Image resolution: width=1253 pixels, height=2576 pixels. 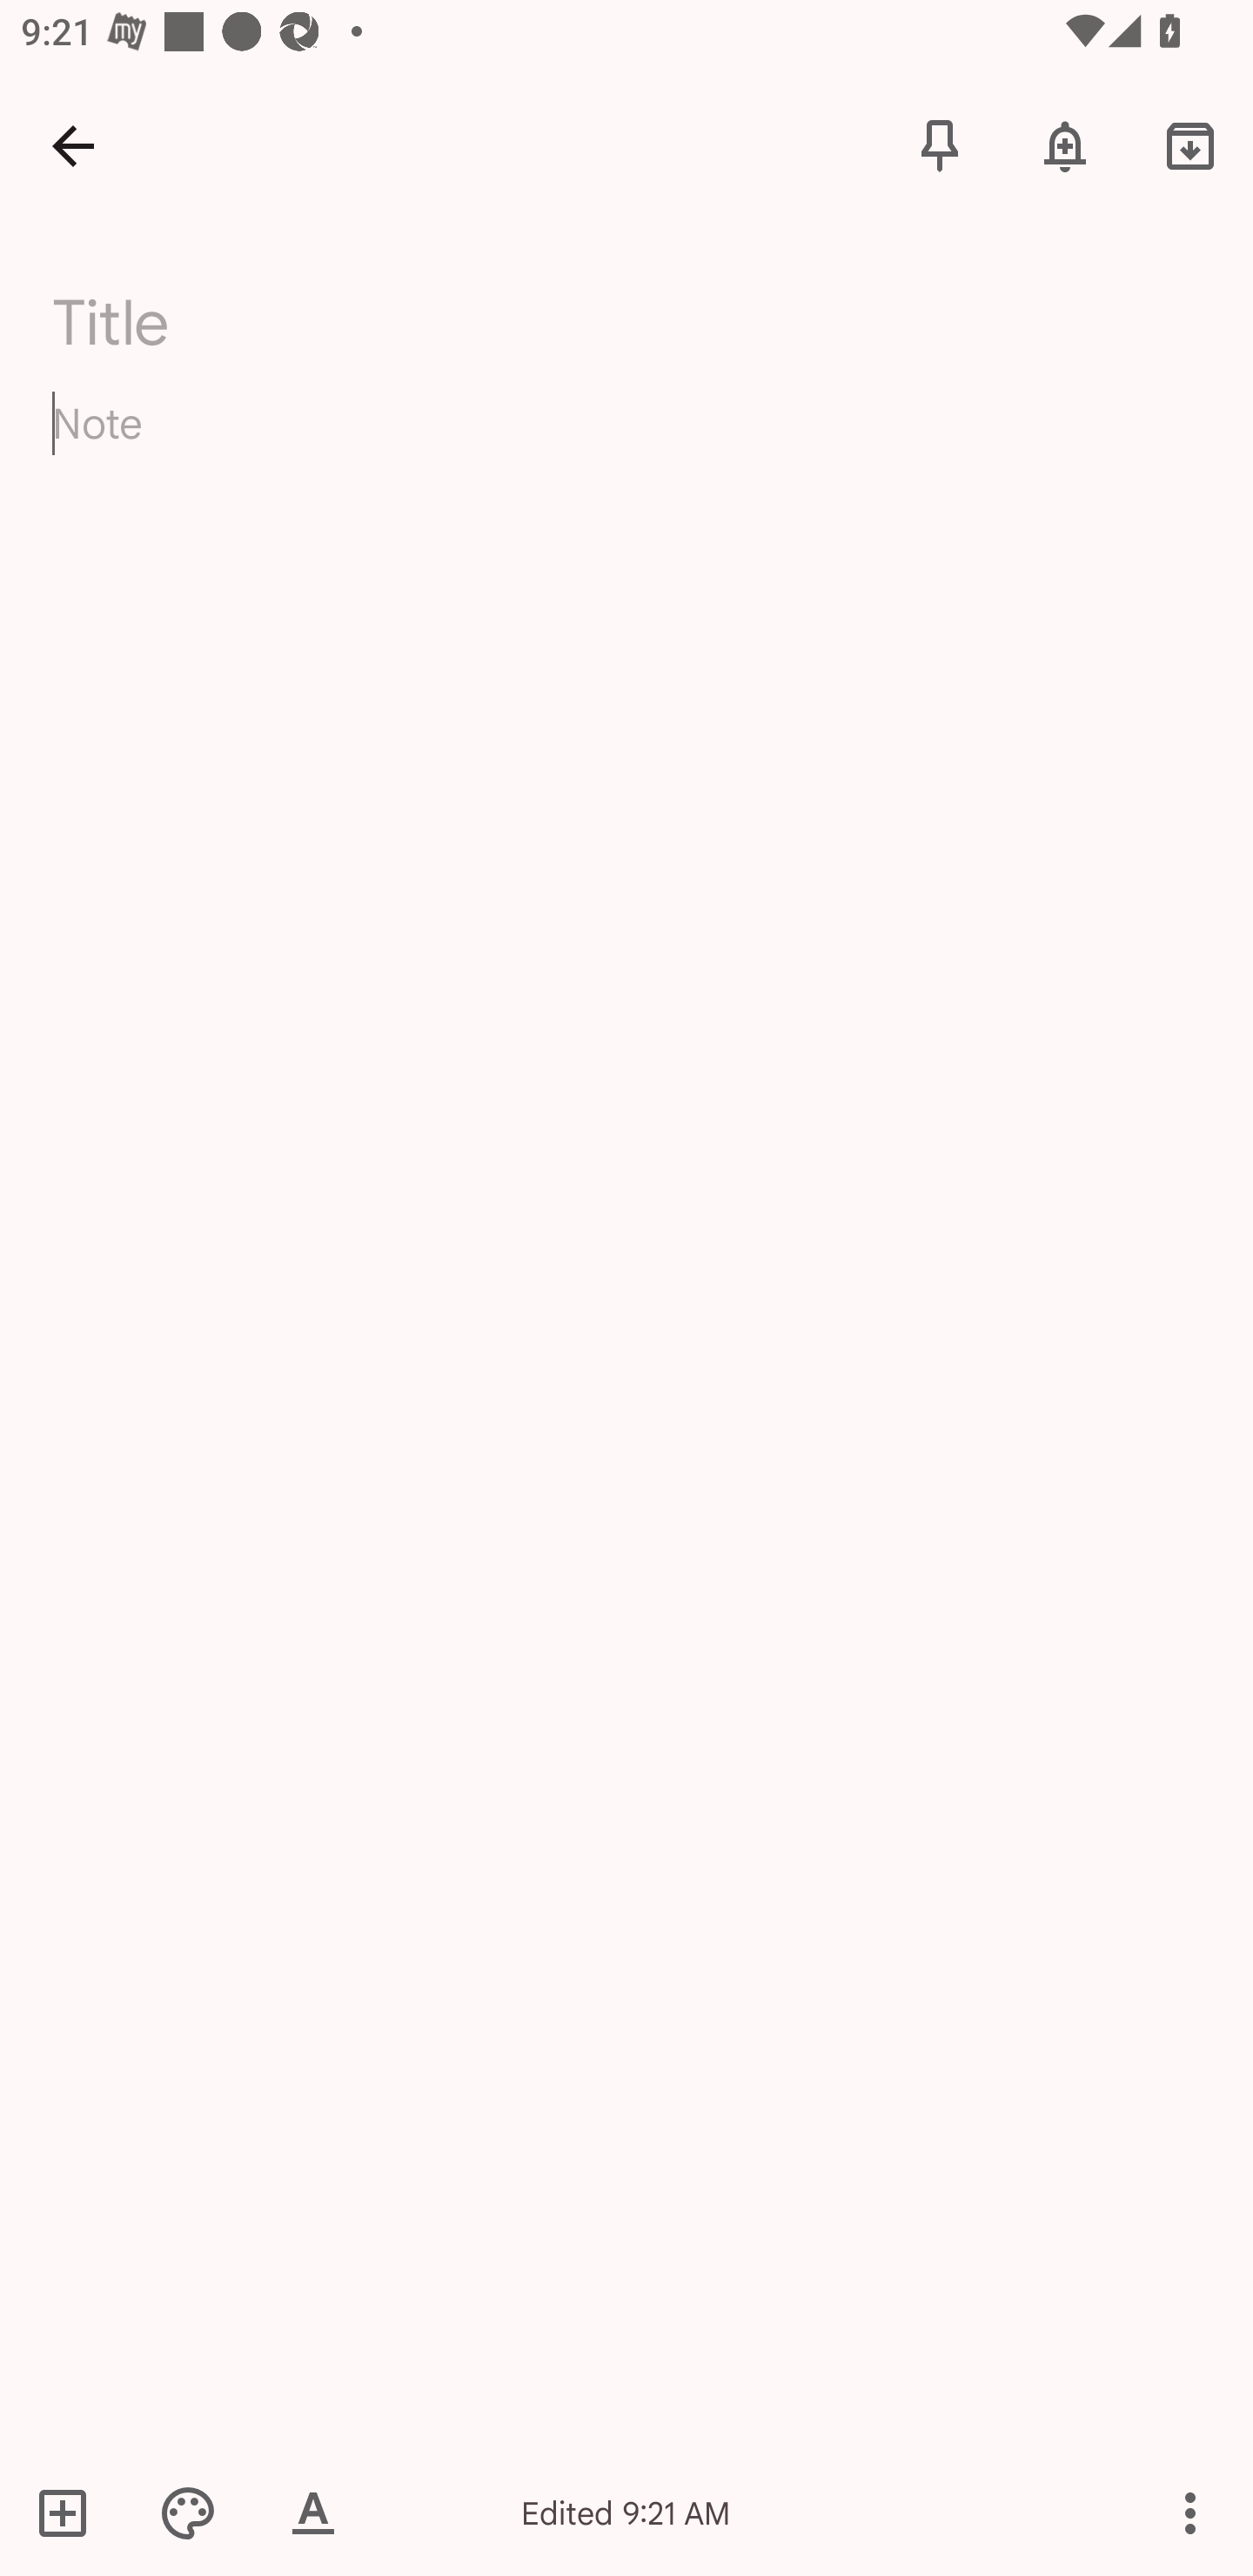 I want to click on New list, so click(x=72, y=2512).